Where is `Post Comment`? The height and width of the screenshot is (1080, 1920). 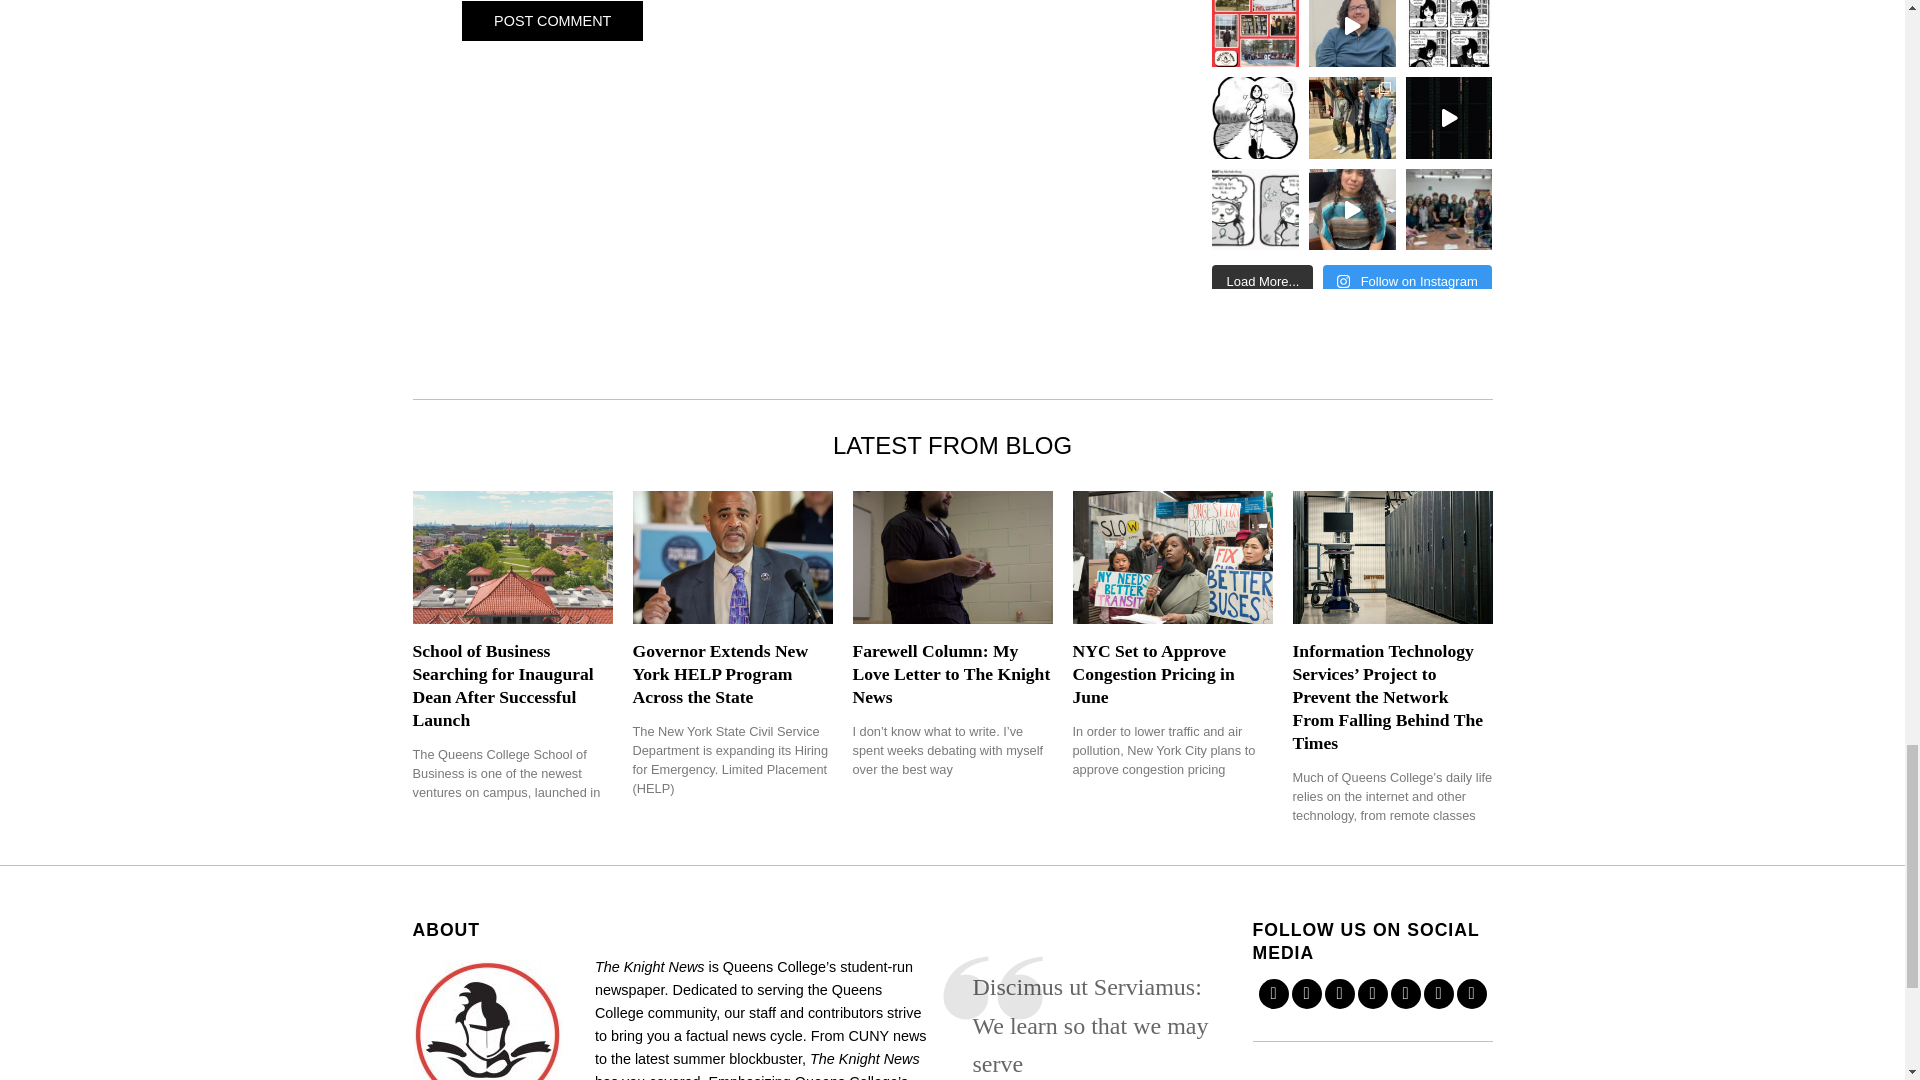 Post Comment is located at coordinates (552, 21).